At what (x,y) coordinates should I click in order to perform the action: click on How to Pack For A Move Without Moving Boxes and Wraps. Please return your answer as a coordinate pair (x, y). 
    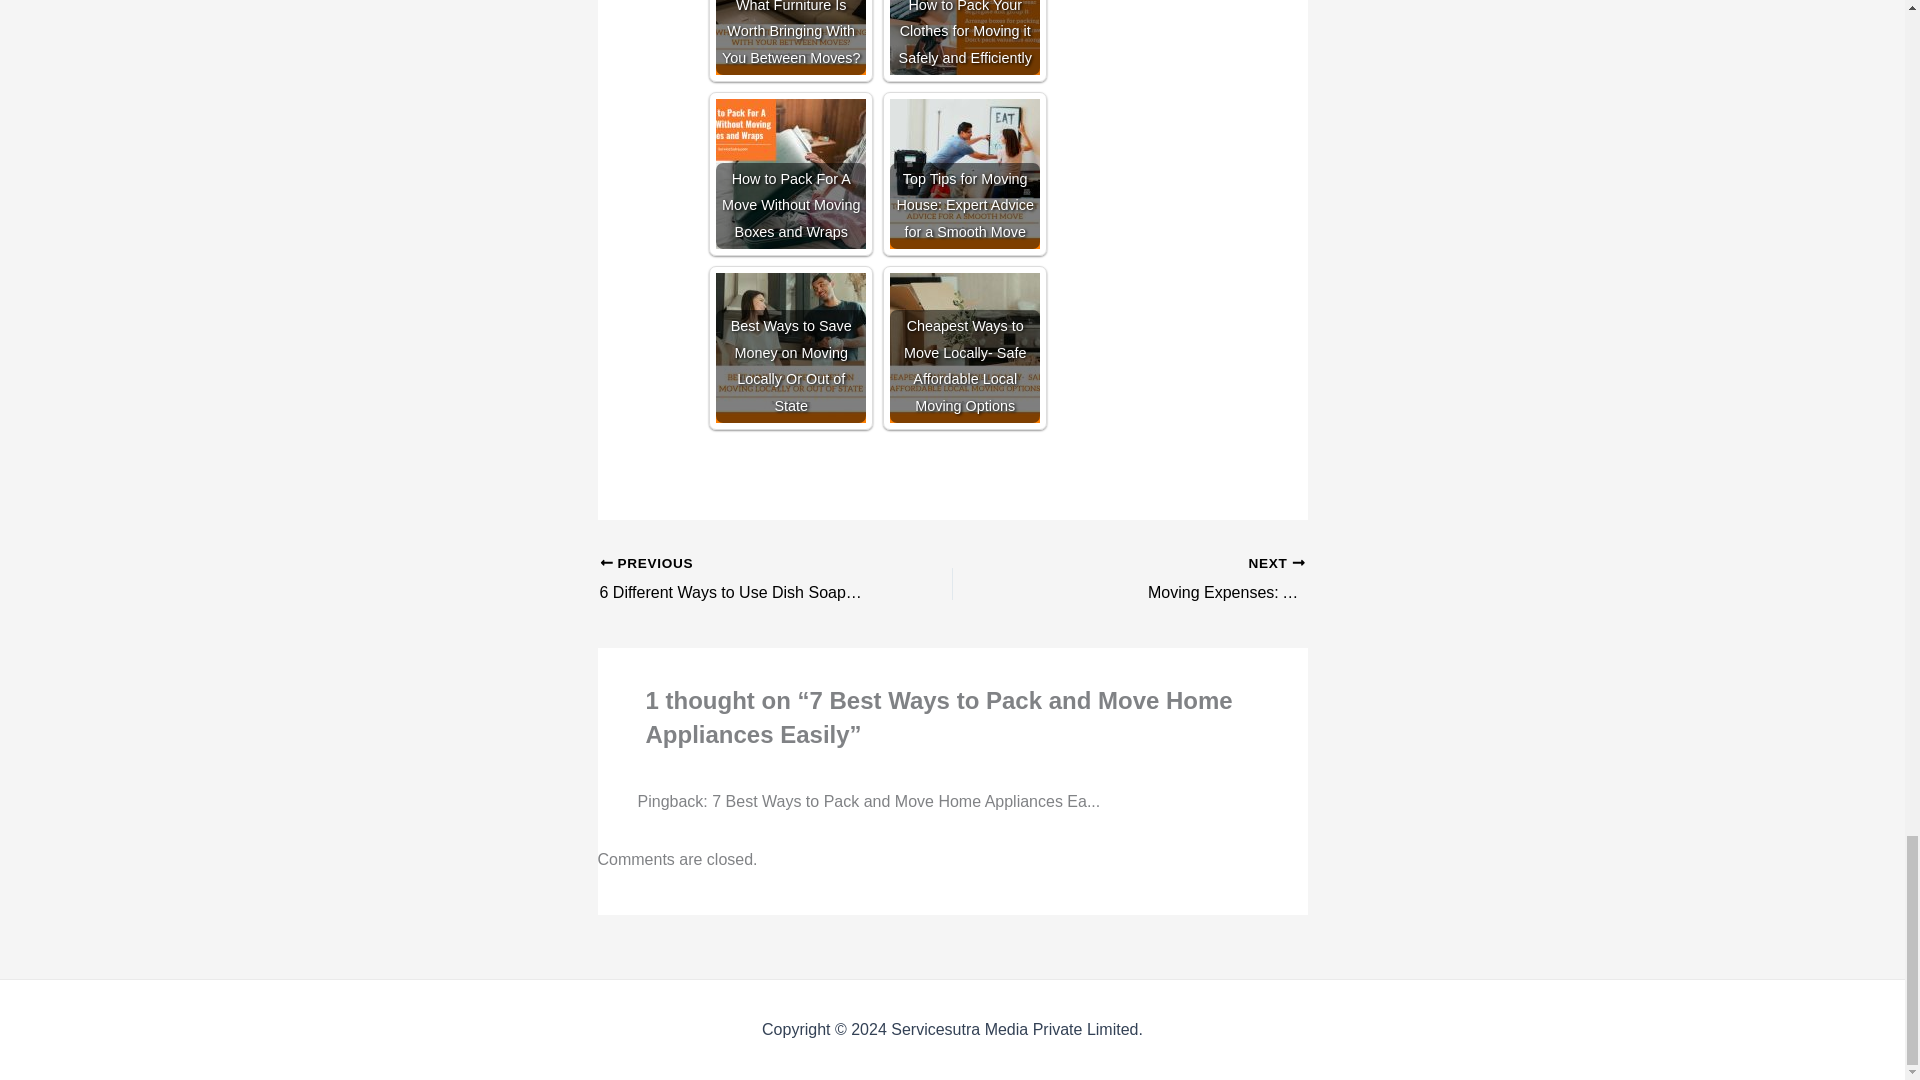
    Looking at the image, I should click on (790, 174).